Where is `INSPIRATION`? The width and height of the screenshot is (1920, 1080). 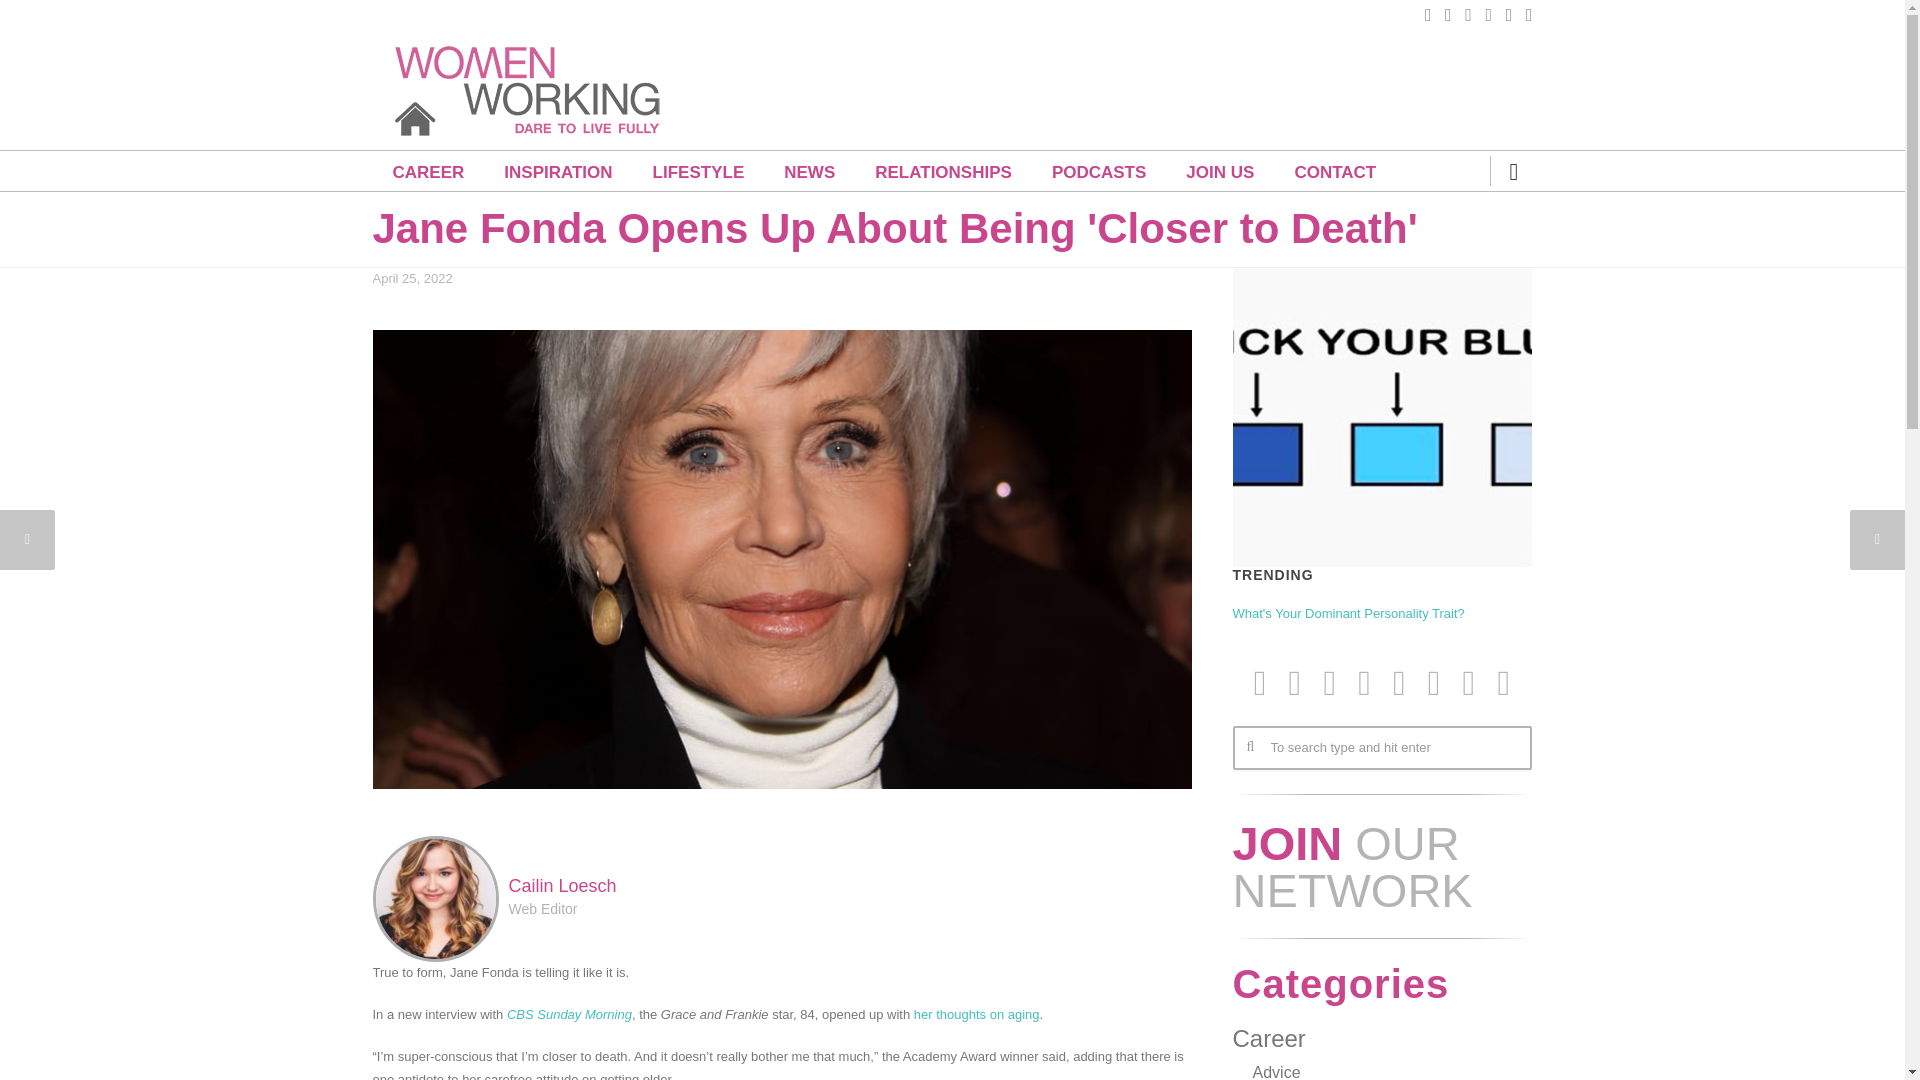 INSPIRATION is located at coordinates (557, 172).